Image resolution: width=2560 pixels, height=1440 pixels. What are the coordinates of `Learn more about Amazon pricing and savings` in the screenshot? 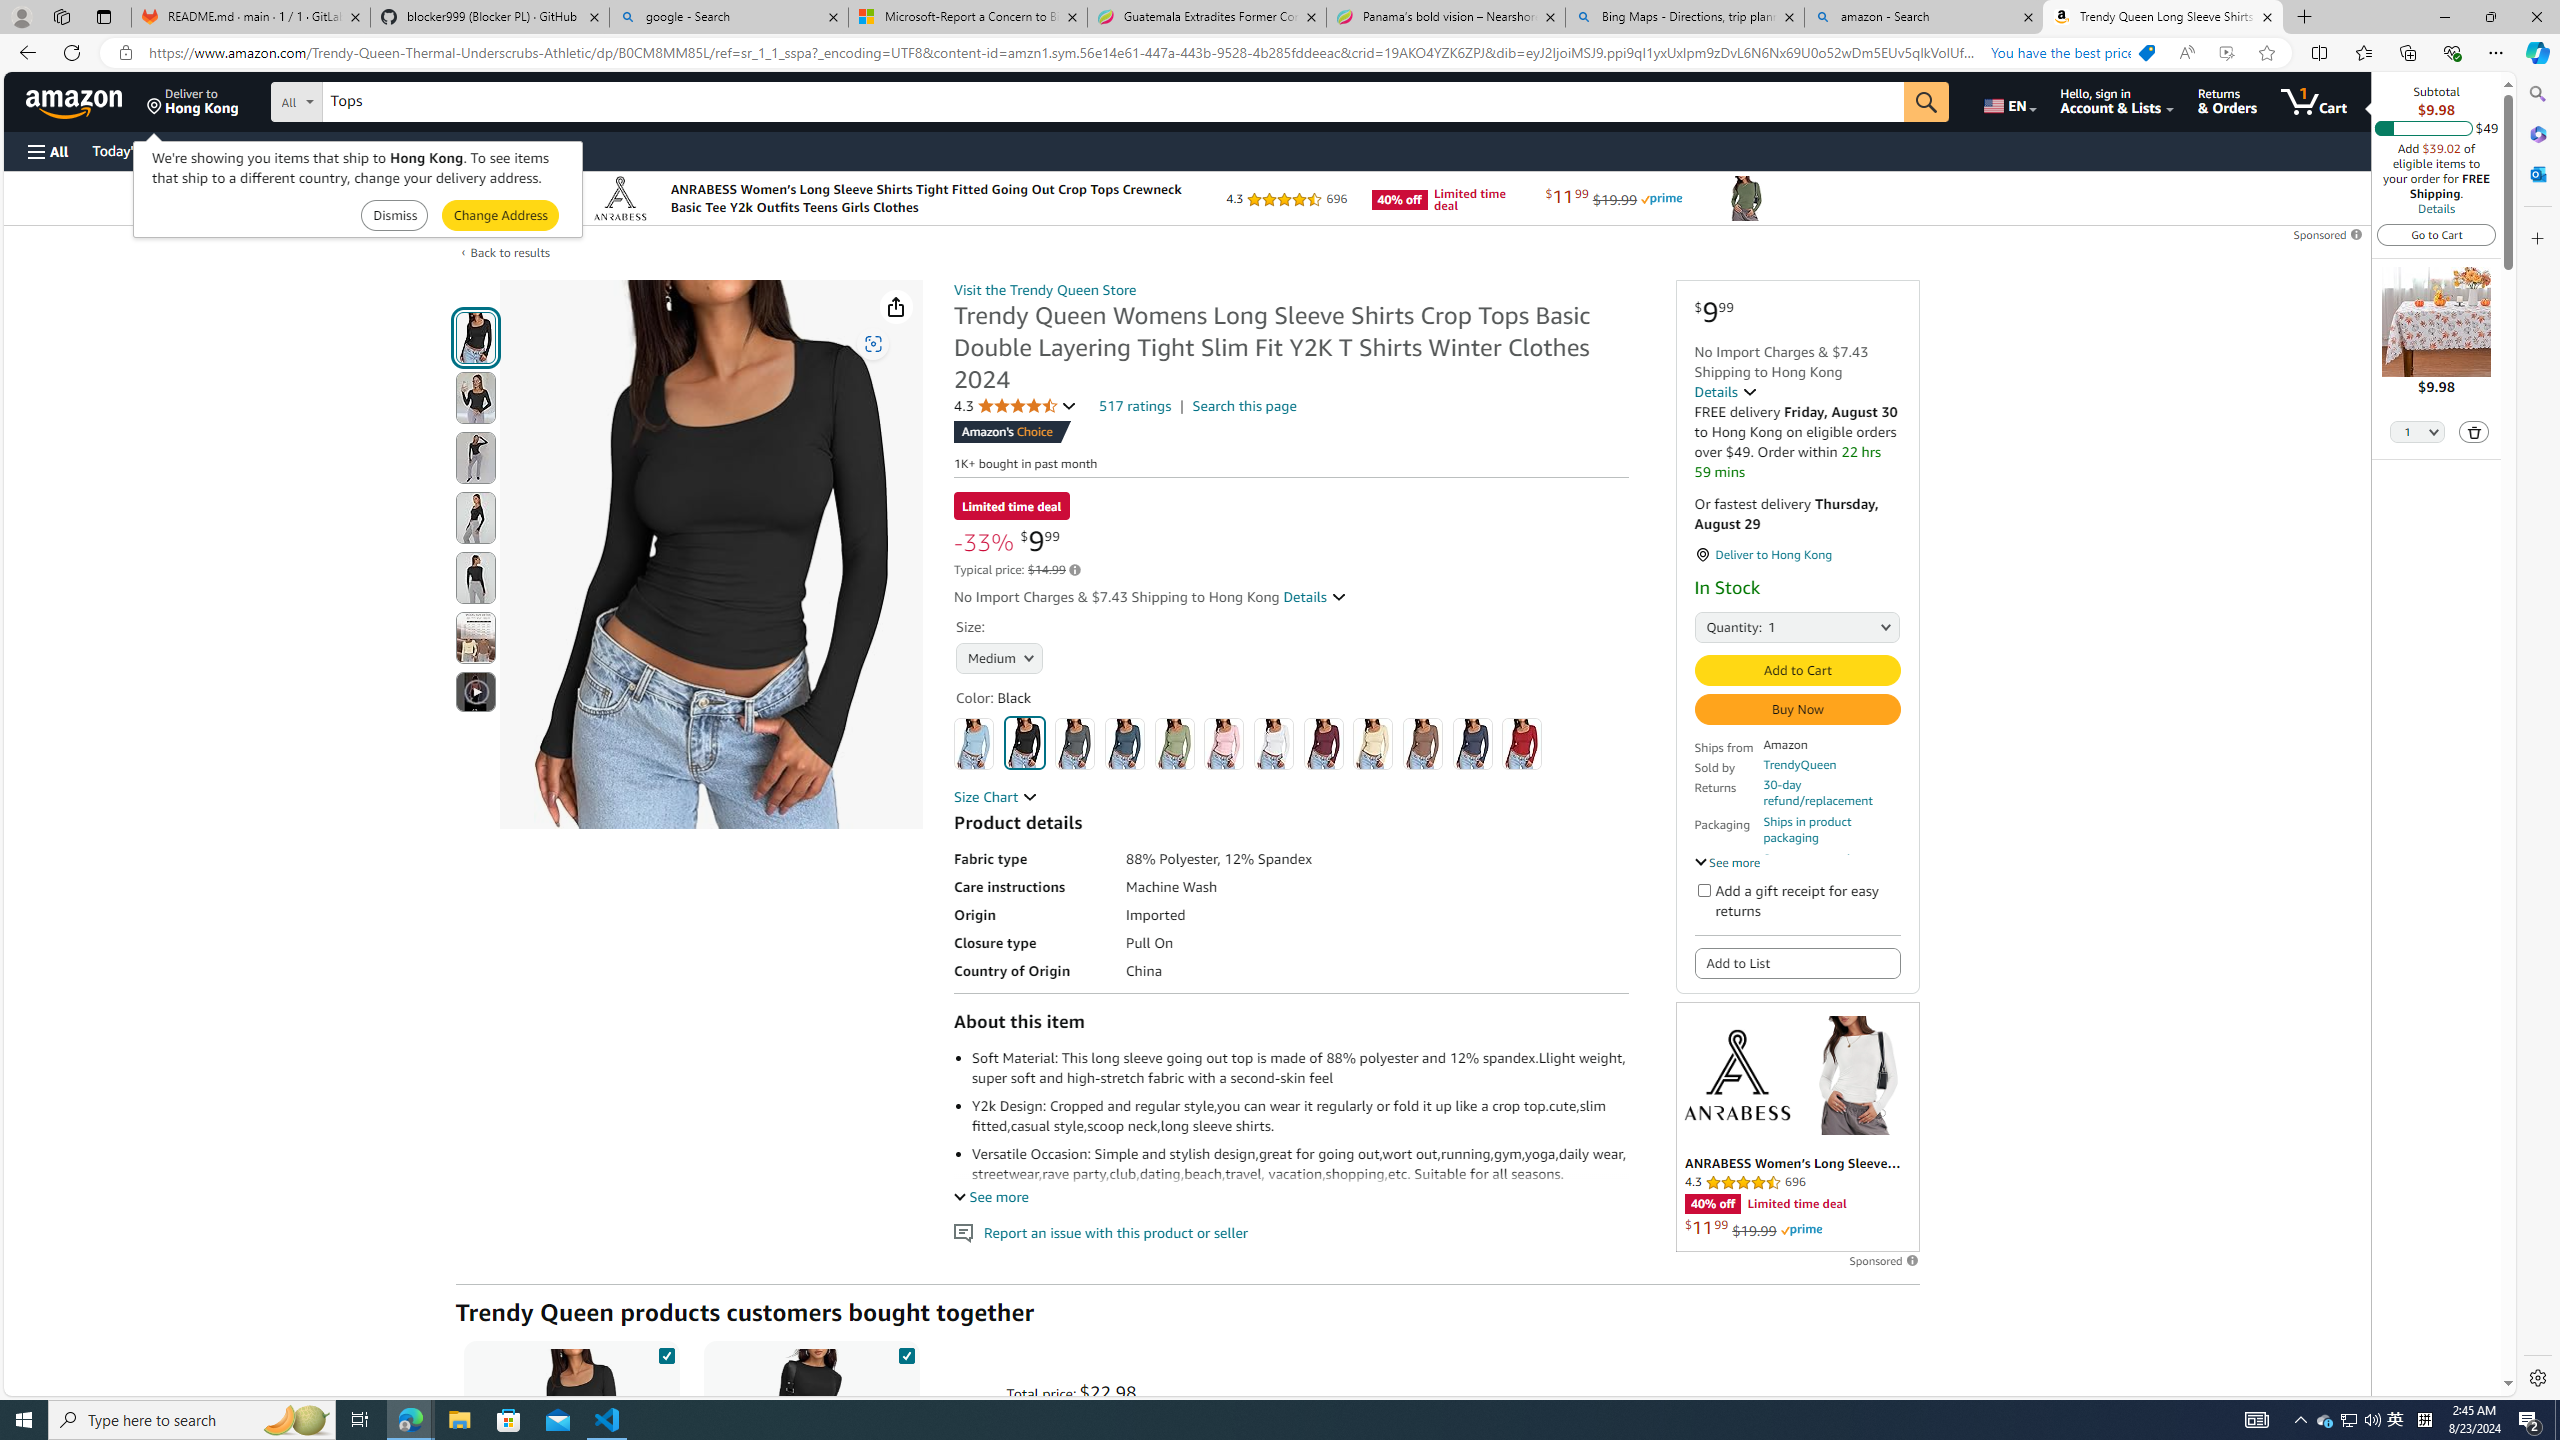 It's located at (1074, 570).